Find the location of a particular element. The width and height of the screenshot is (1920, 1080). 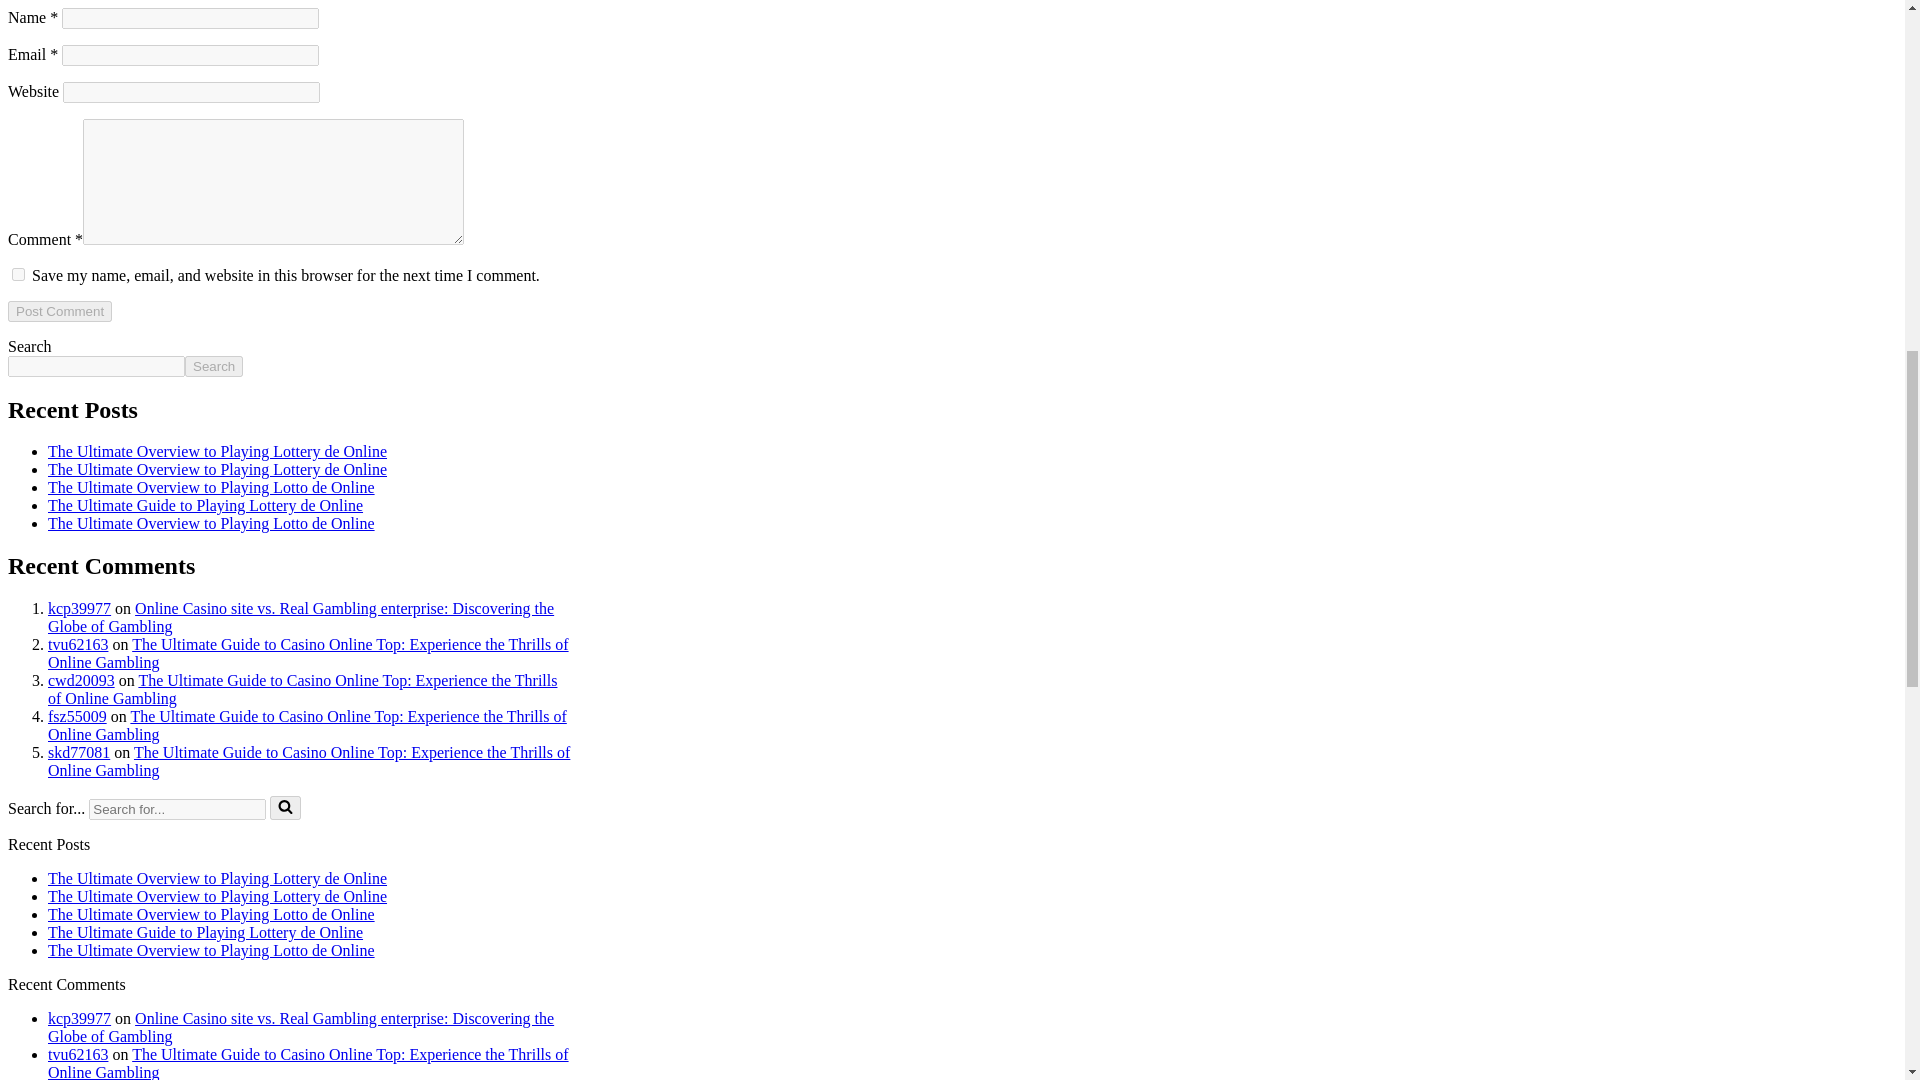

The Ultimate Overview to Playing Lottery de Online is located at coordinates (218, 878).